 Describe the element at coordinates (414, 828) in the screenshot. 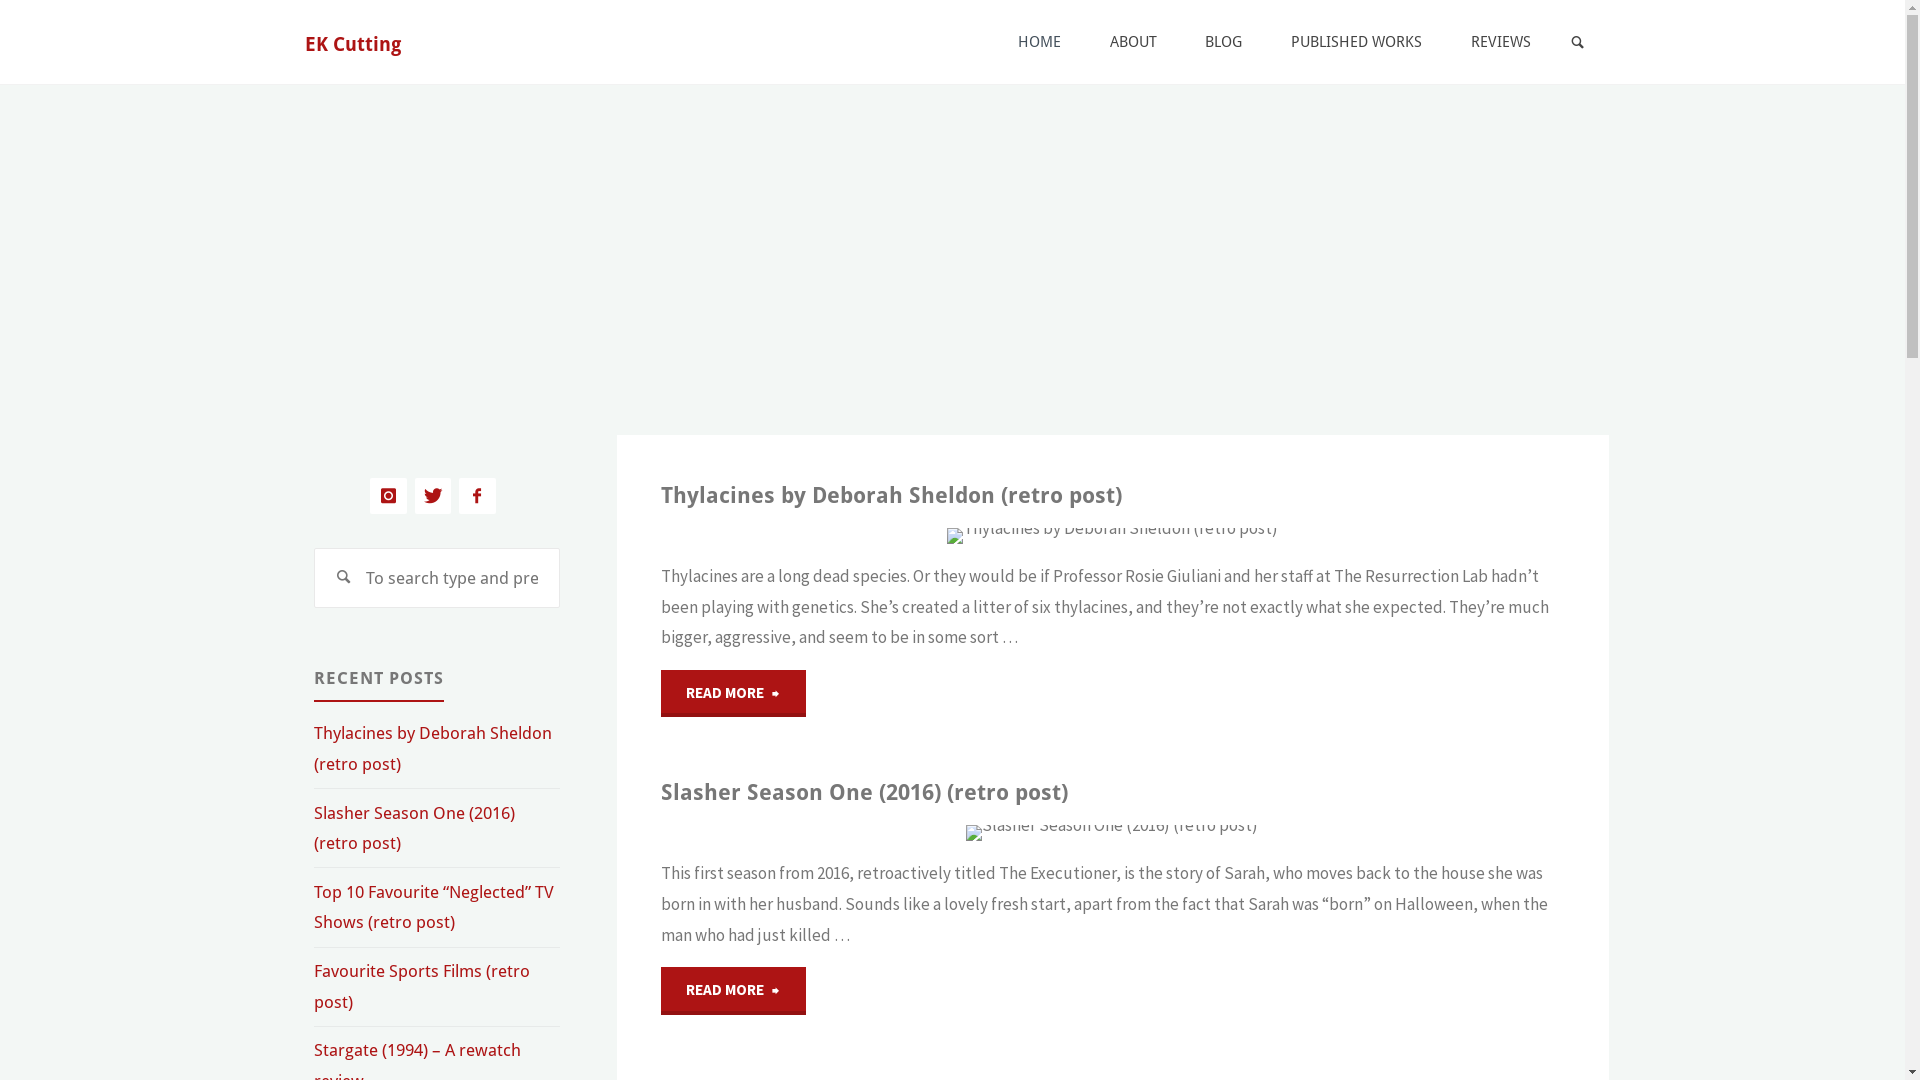

I see `Slasher Season One (2016) (retro post)` at that location.